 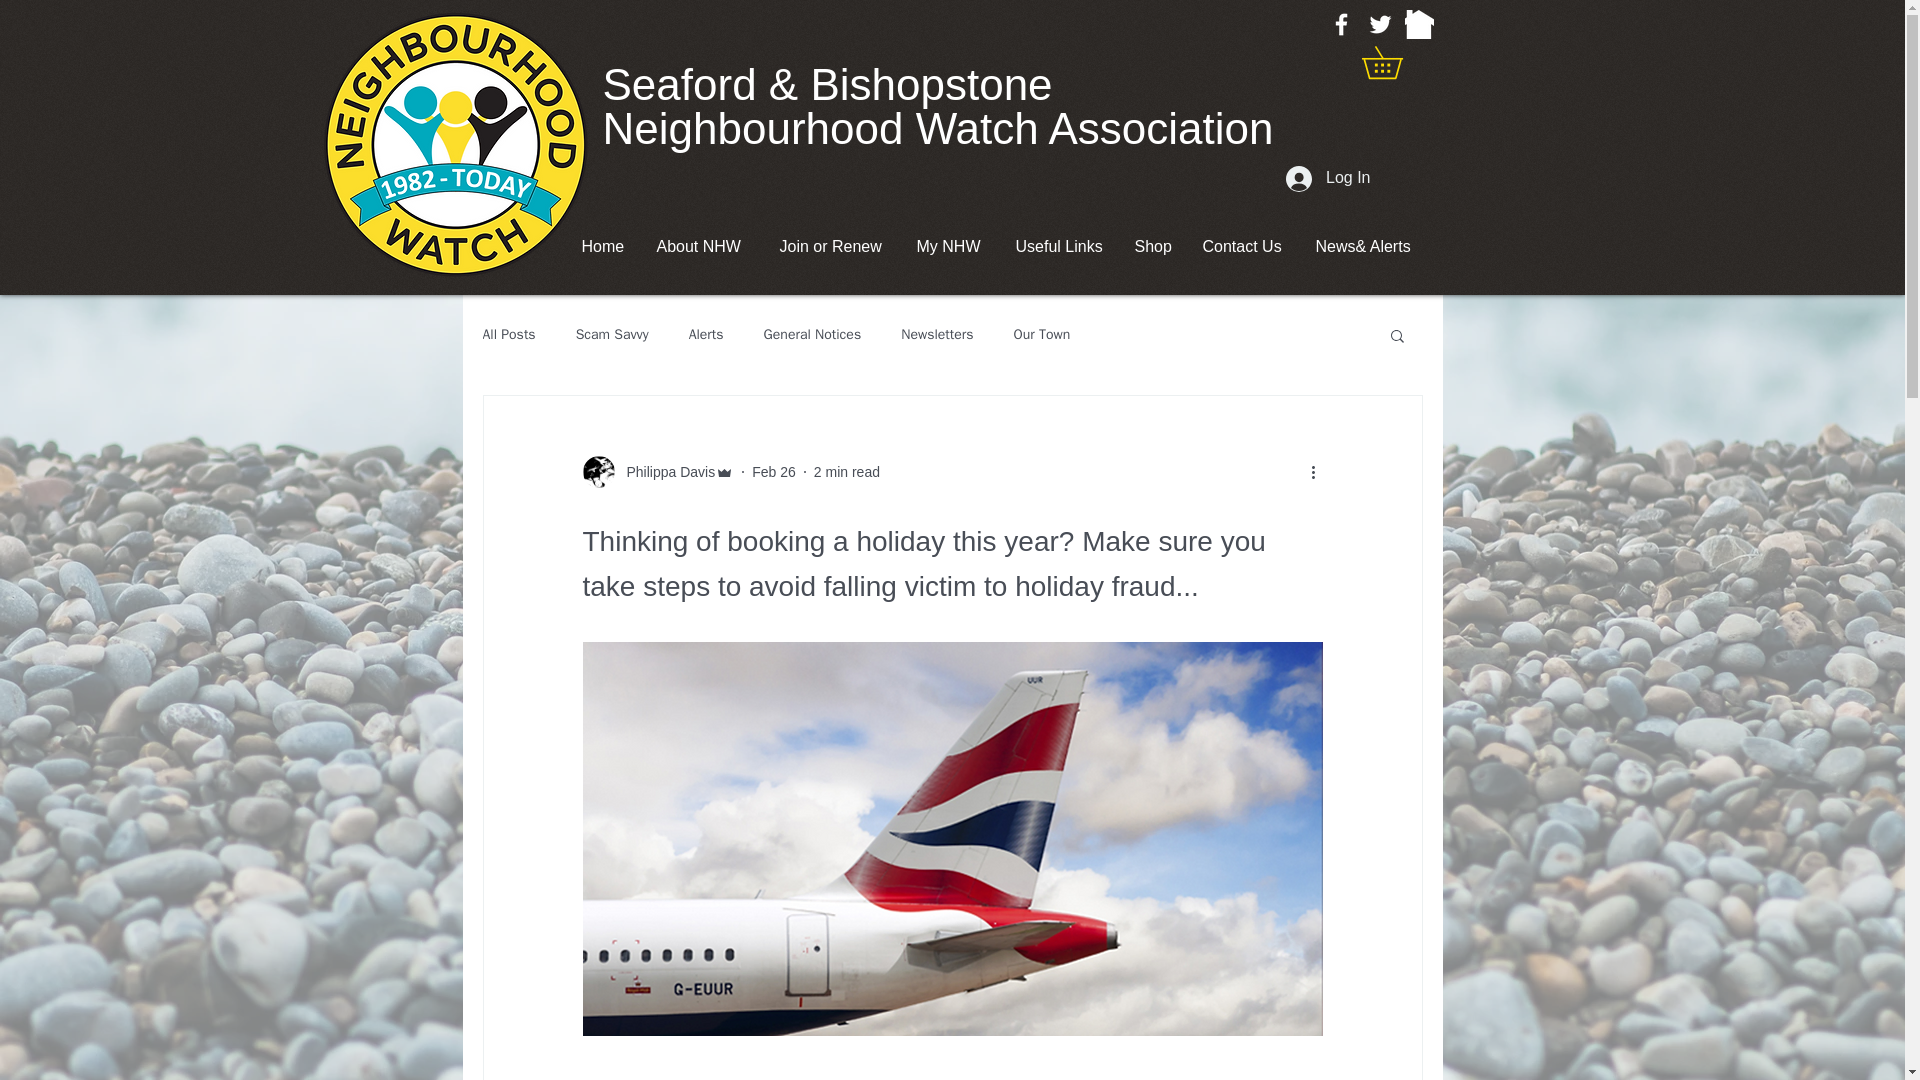 What do you see at coordinates (813, 335) in the screenshot?
I see `General Notices` at bounding box center [813, 335].